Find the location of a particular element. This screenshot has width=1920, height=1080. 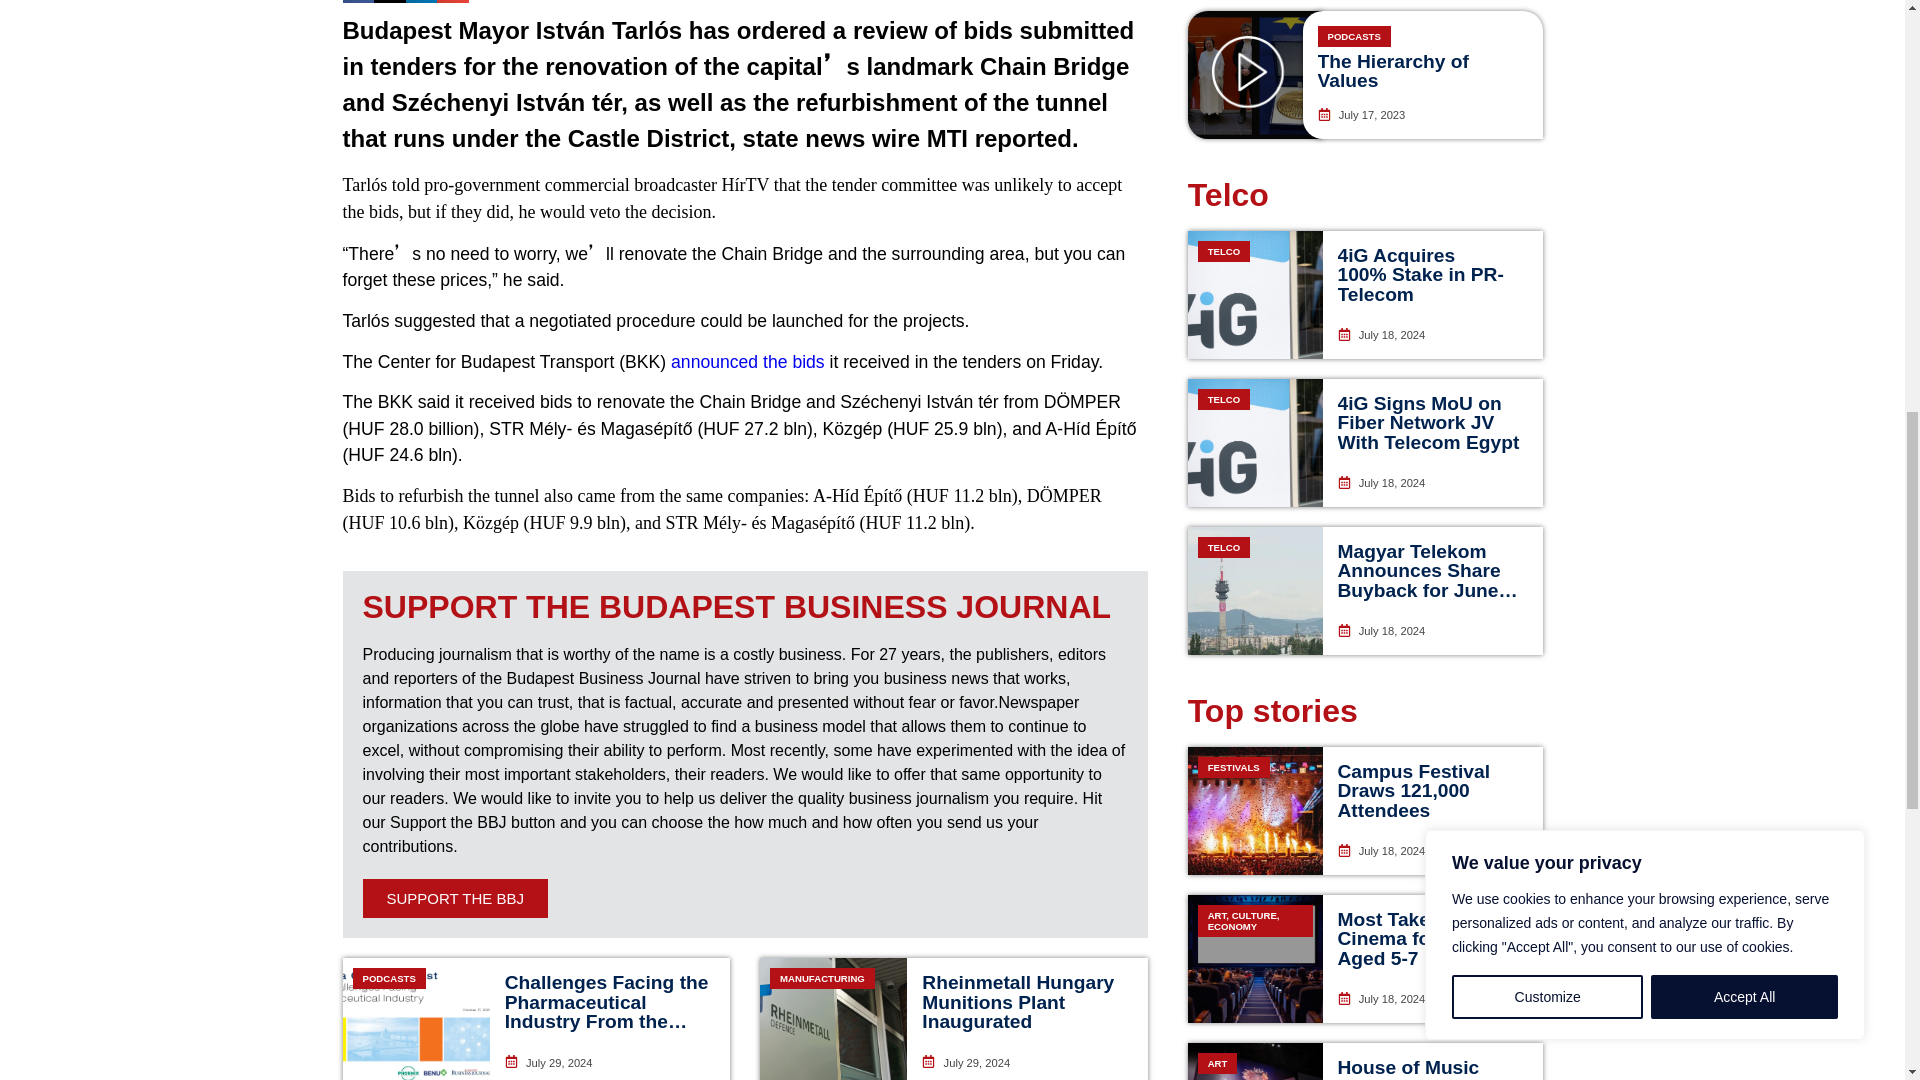

MANUFACTURING is located at coordinates (833, 1018).